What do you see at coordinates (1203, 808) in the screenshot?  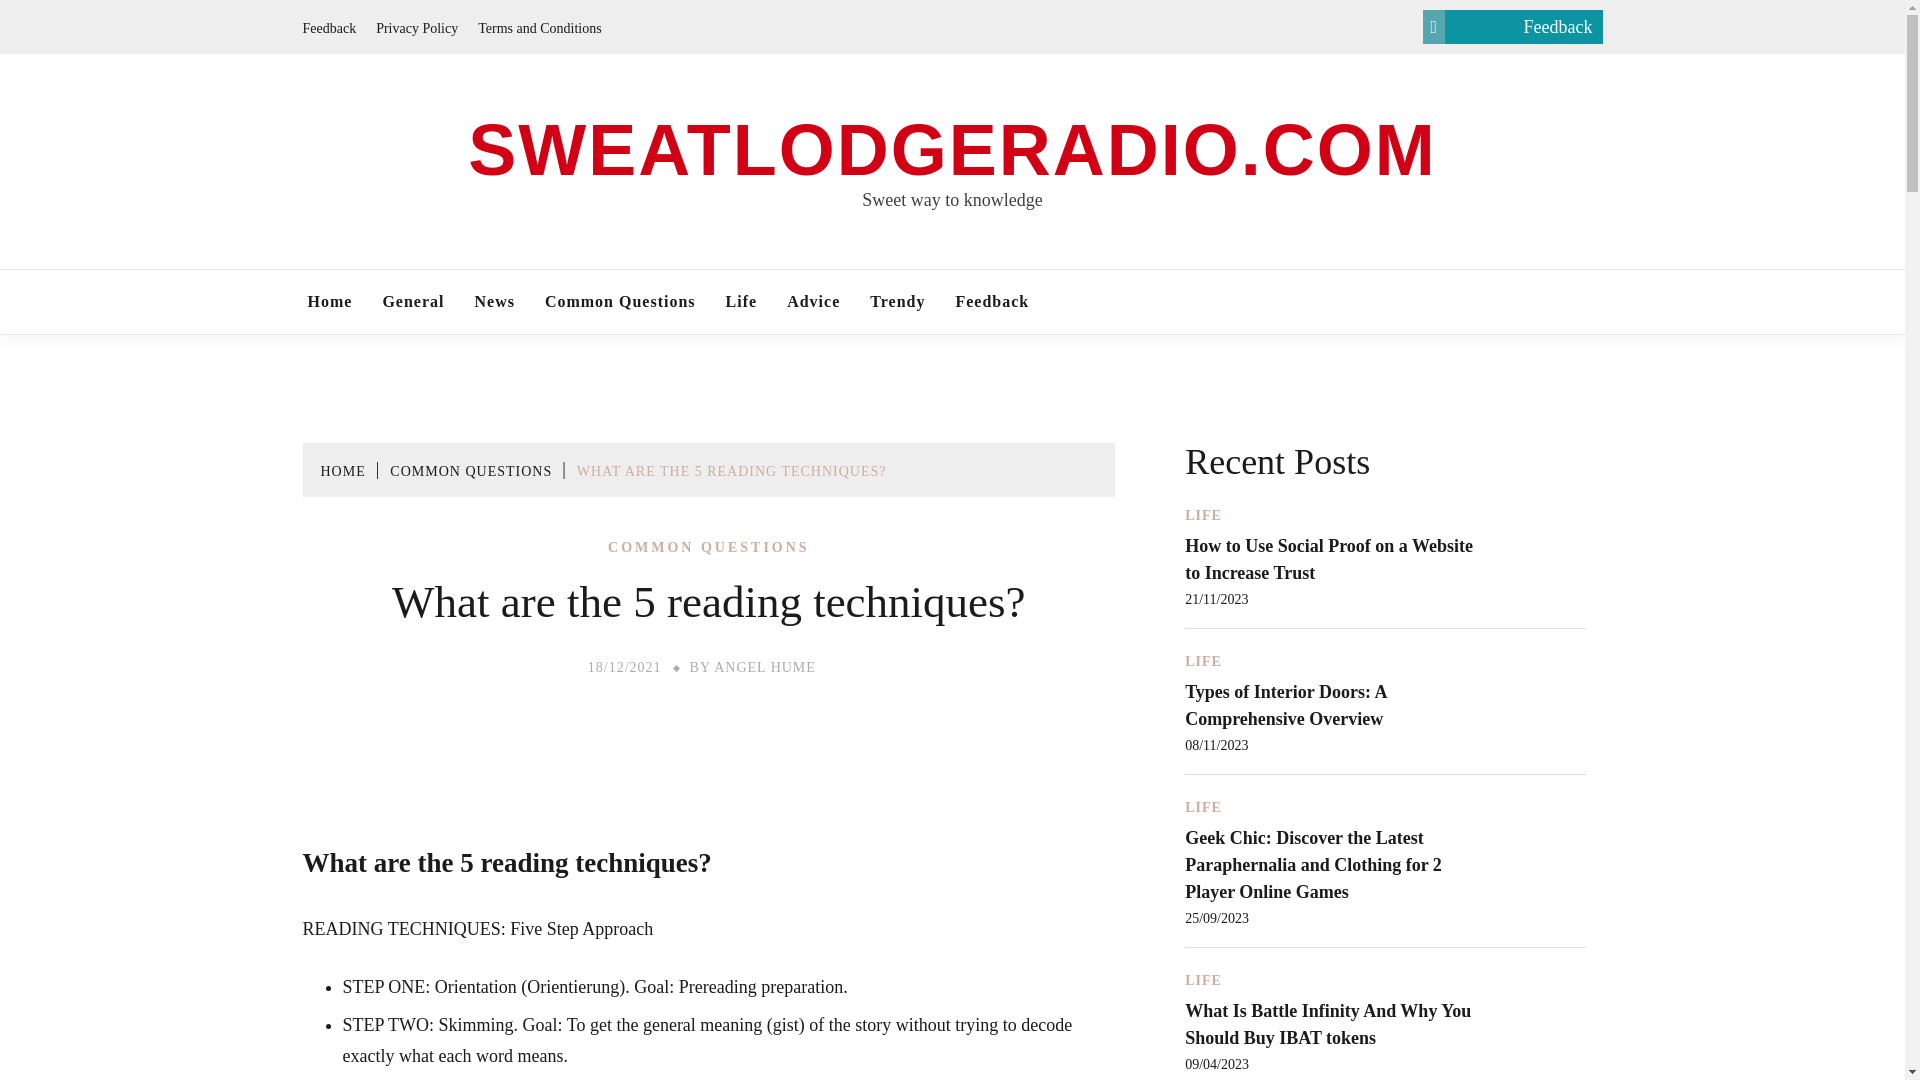 I see `LIFE` at bounding box center [1203, 808].